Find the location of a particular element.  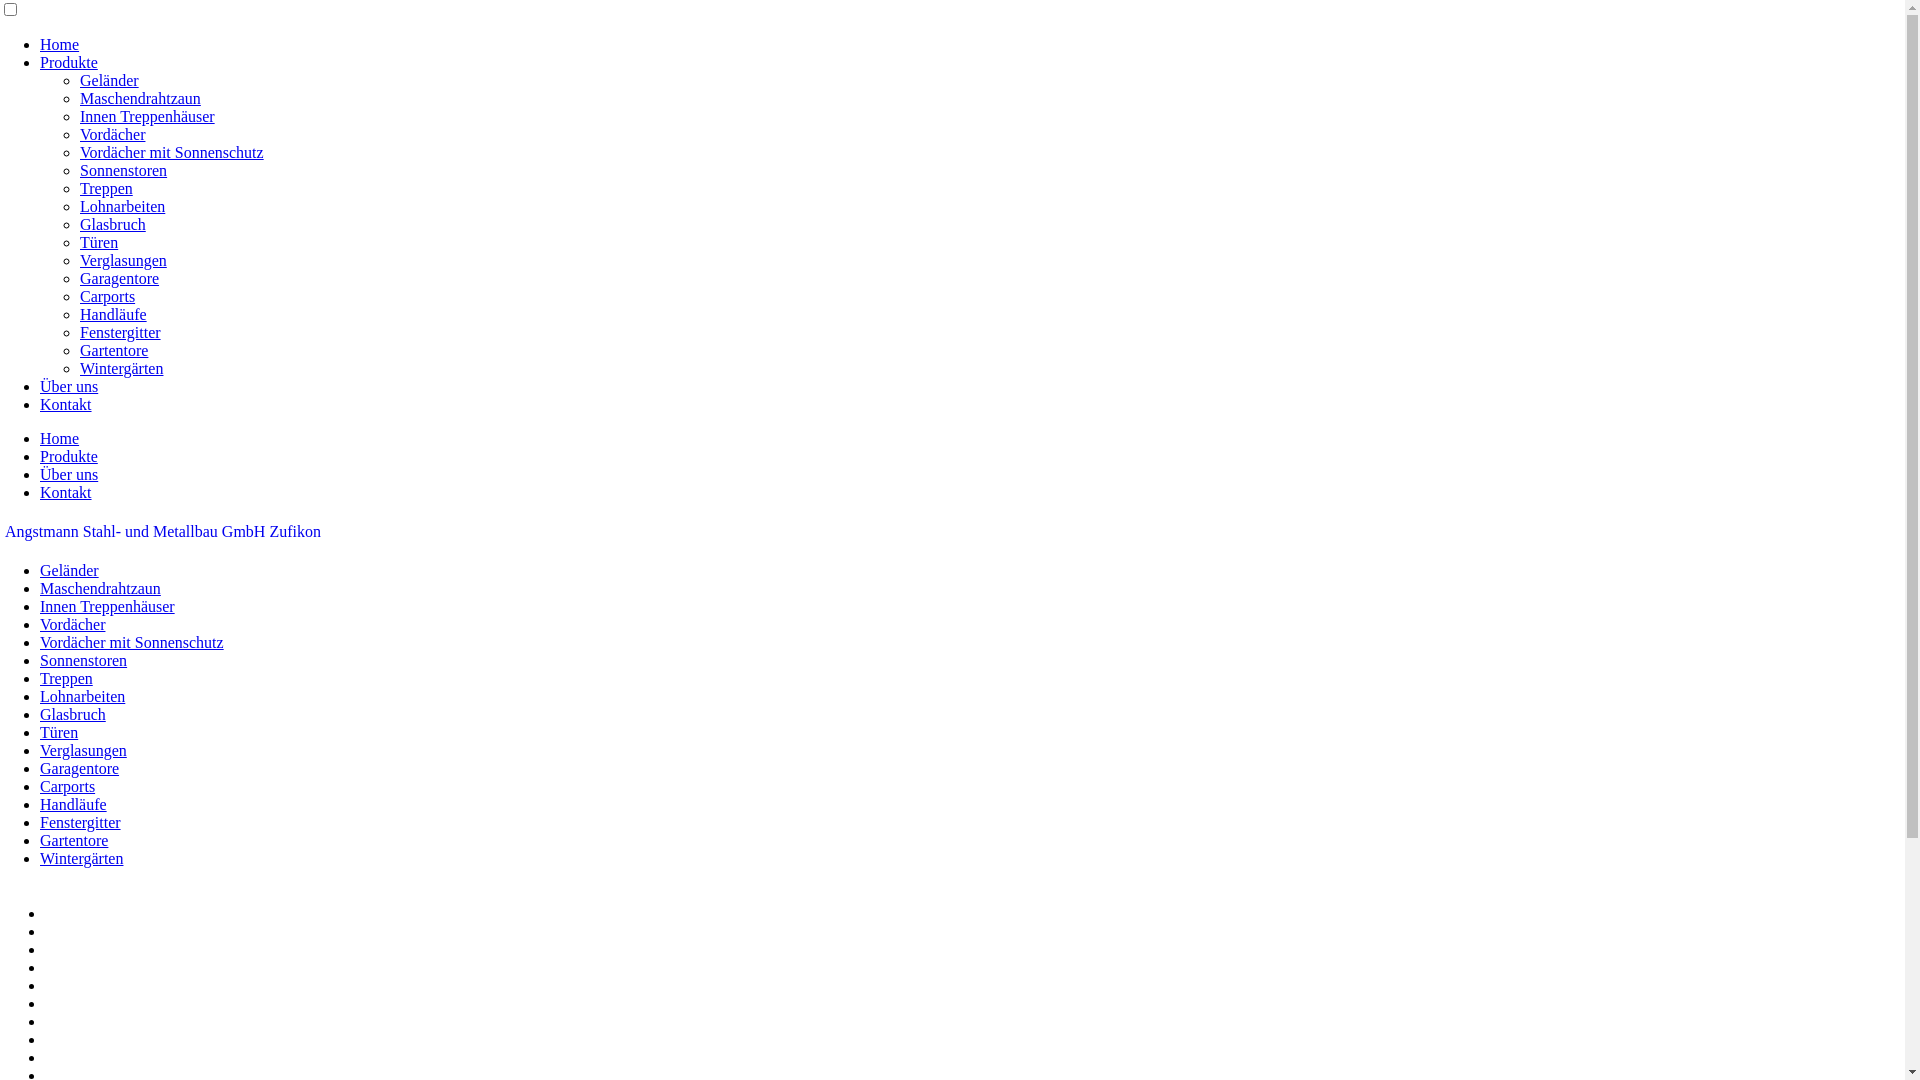

Carports is located at coordinates (108, 296).